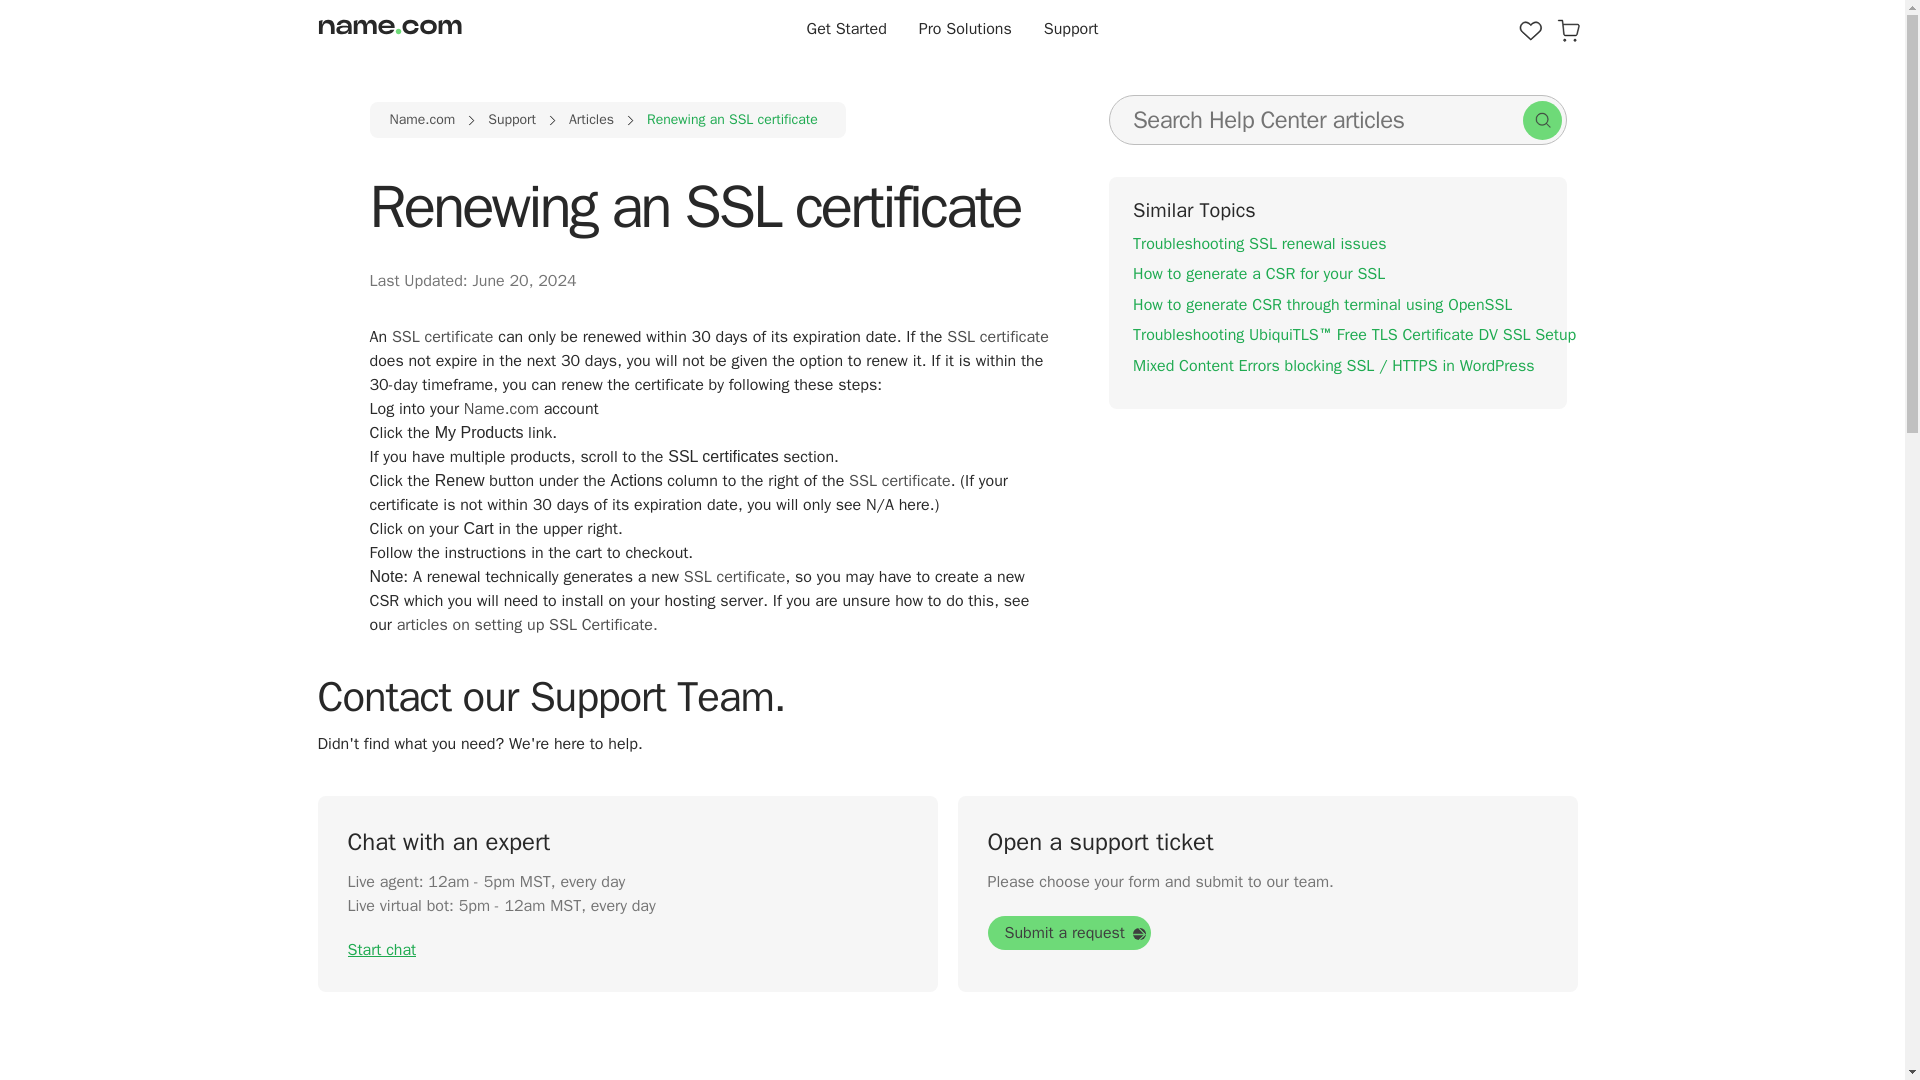 The image size is (1920, 1080). I want to click on Troubleshooting SSL renewal issues, so click(1259, 244).